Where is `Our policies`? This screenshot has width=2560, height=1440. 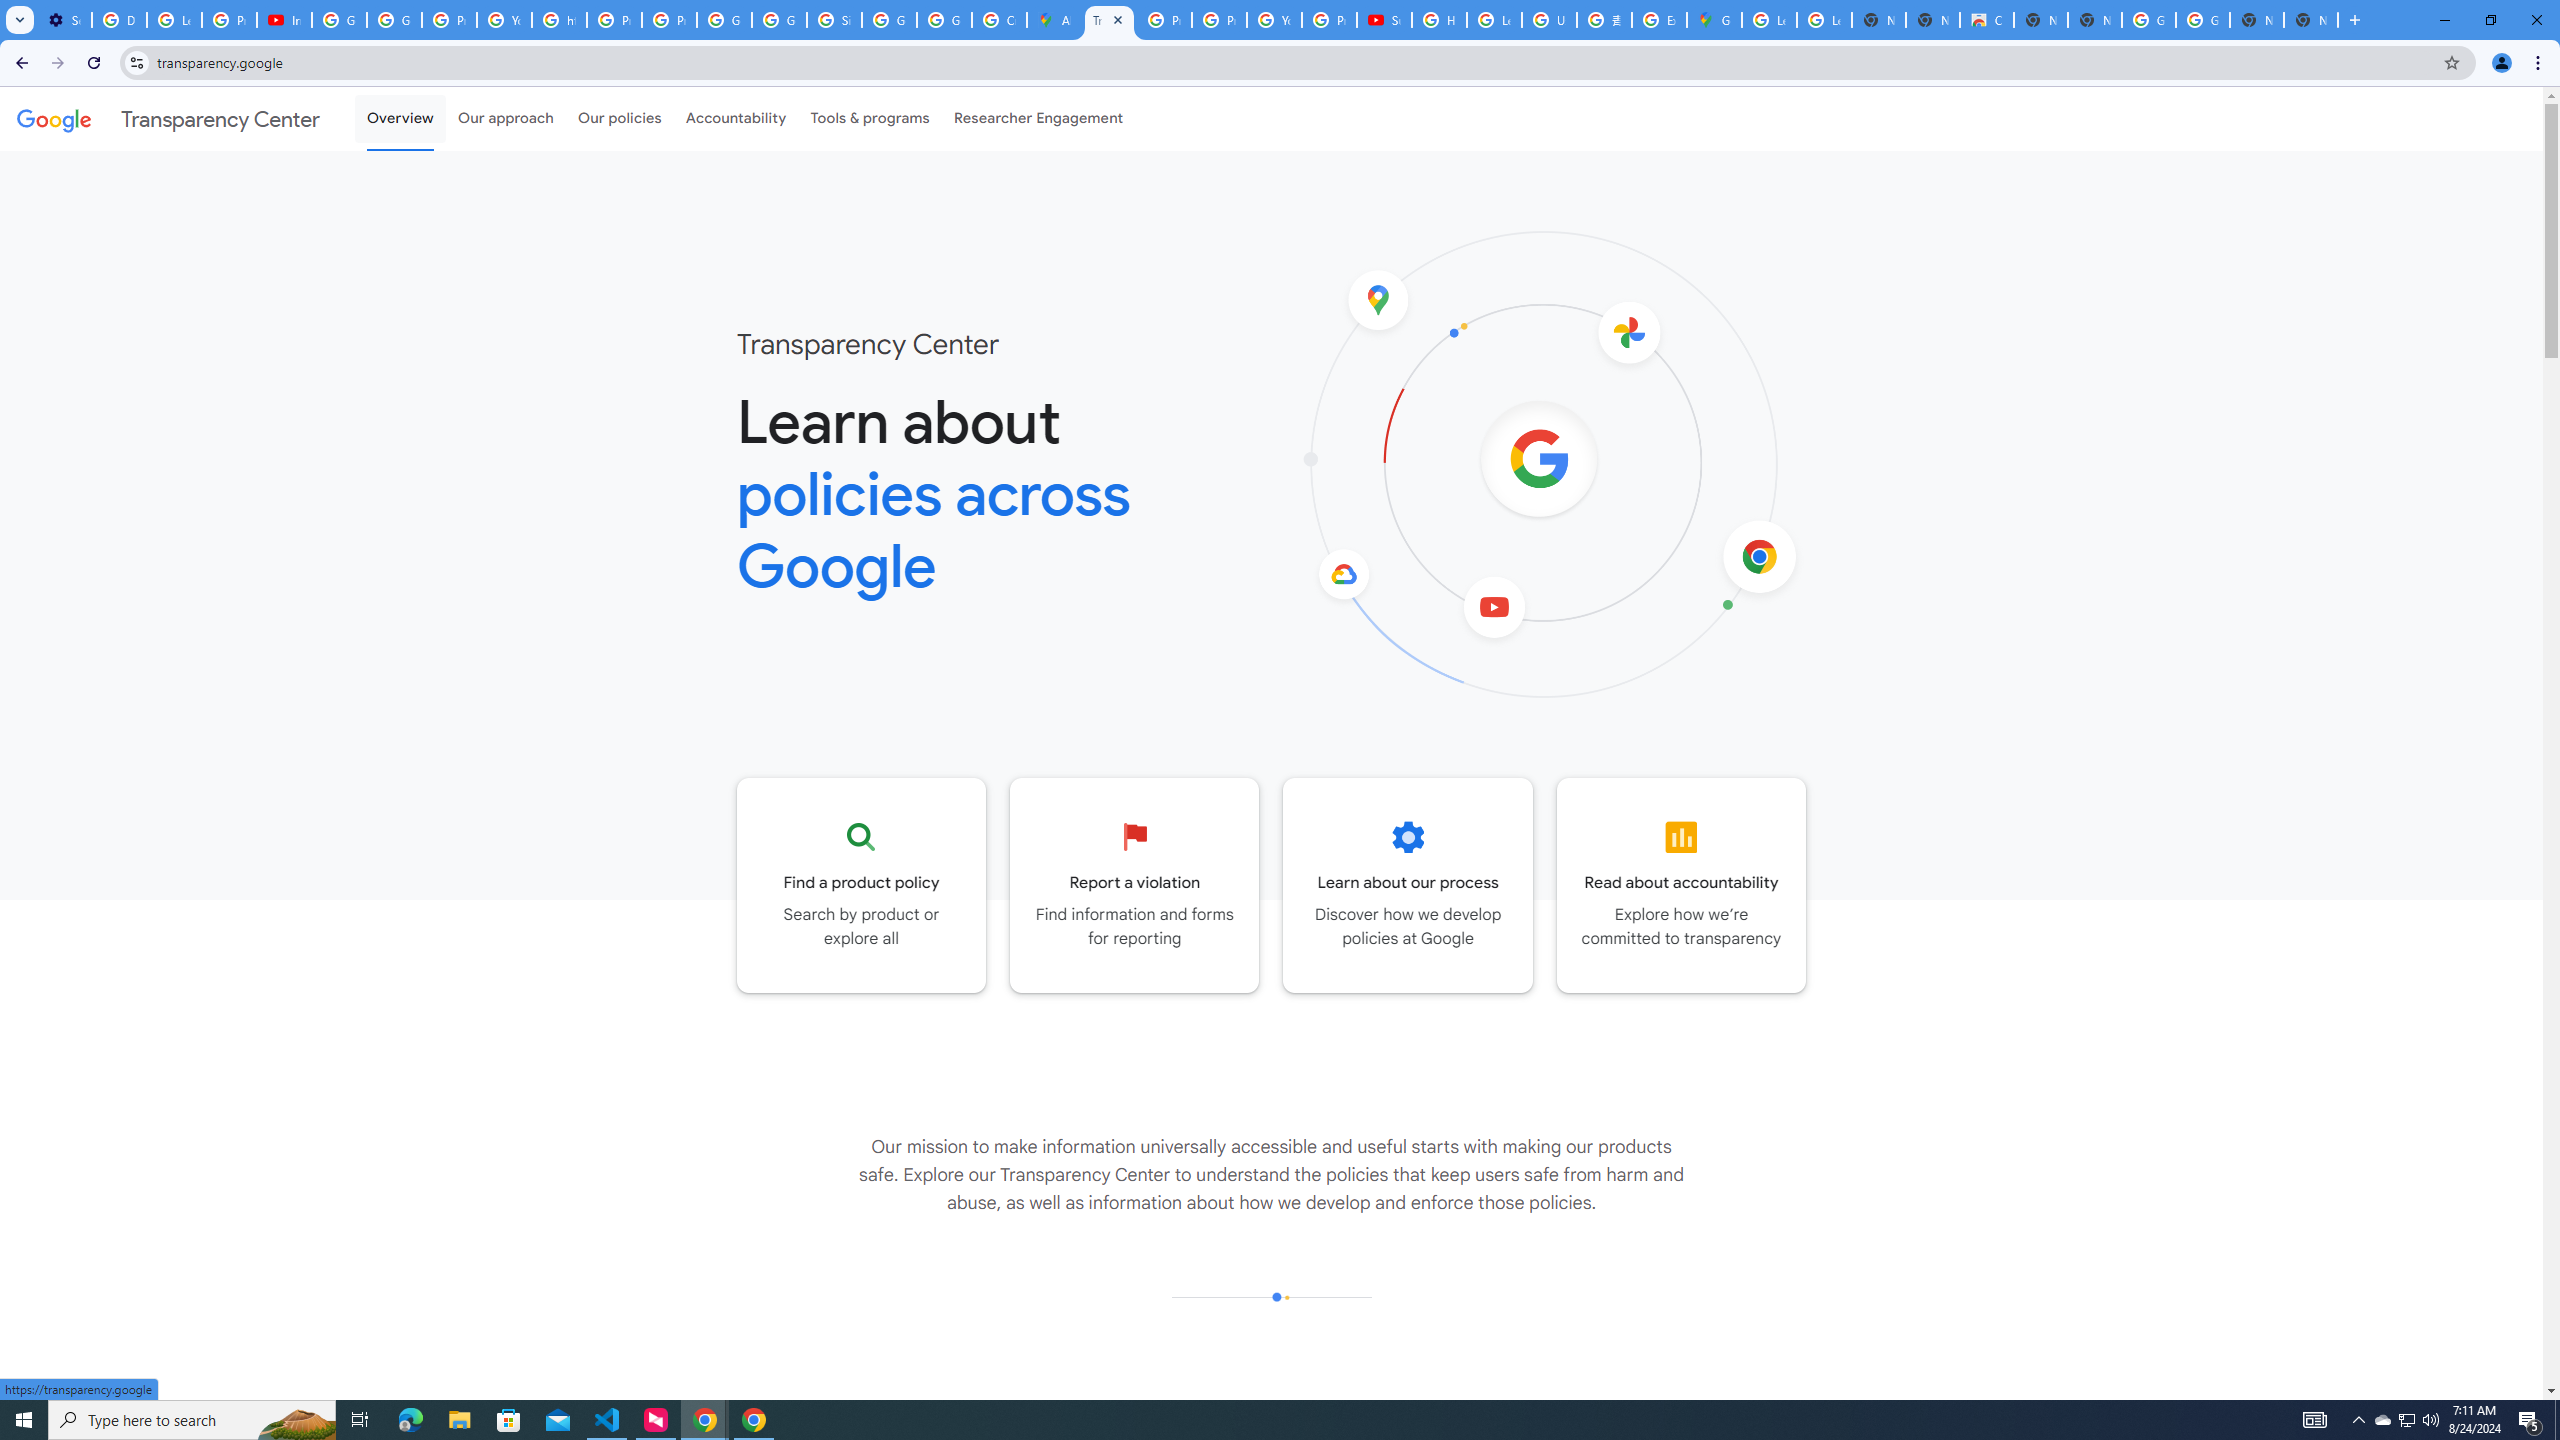
Our policies is located at coordinates (619, 118).